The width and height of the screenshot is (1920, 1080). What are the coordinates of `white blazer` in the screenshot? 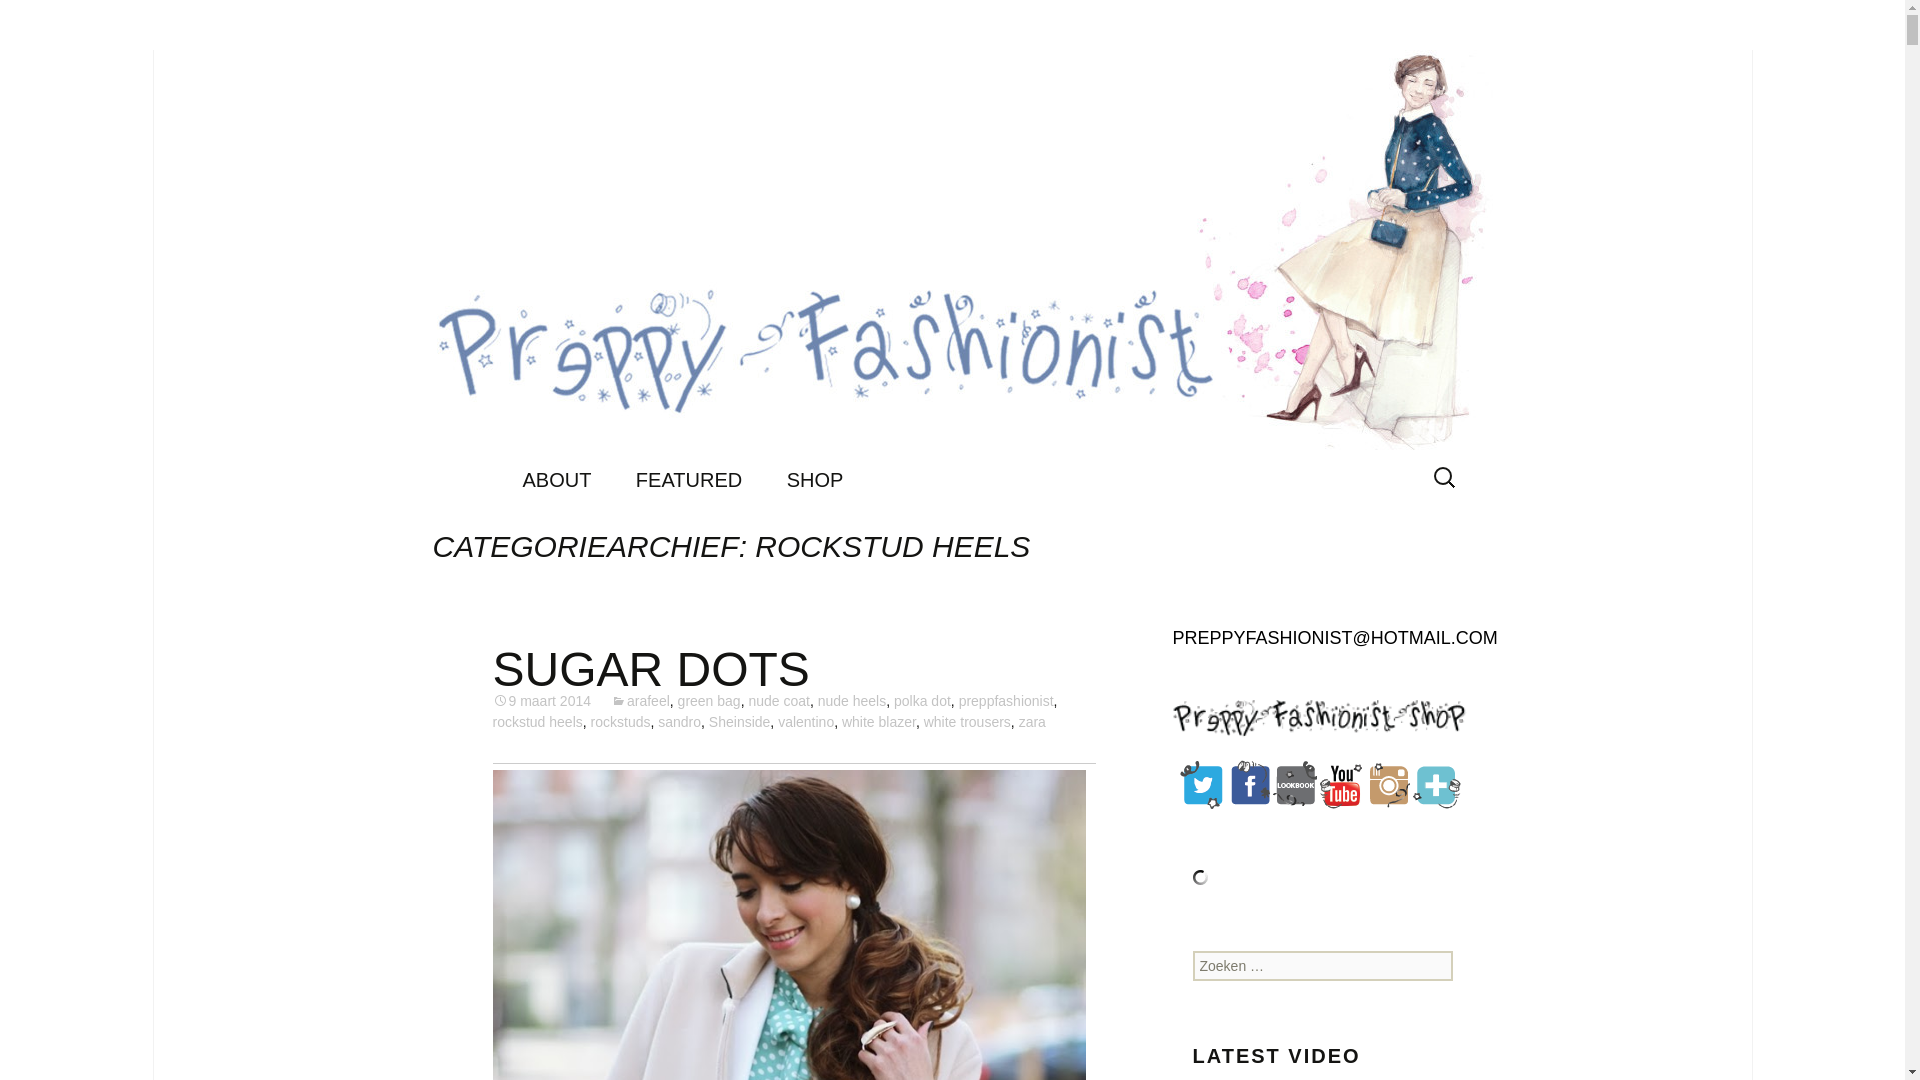 It's located at (878, 722).